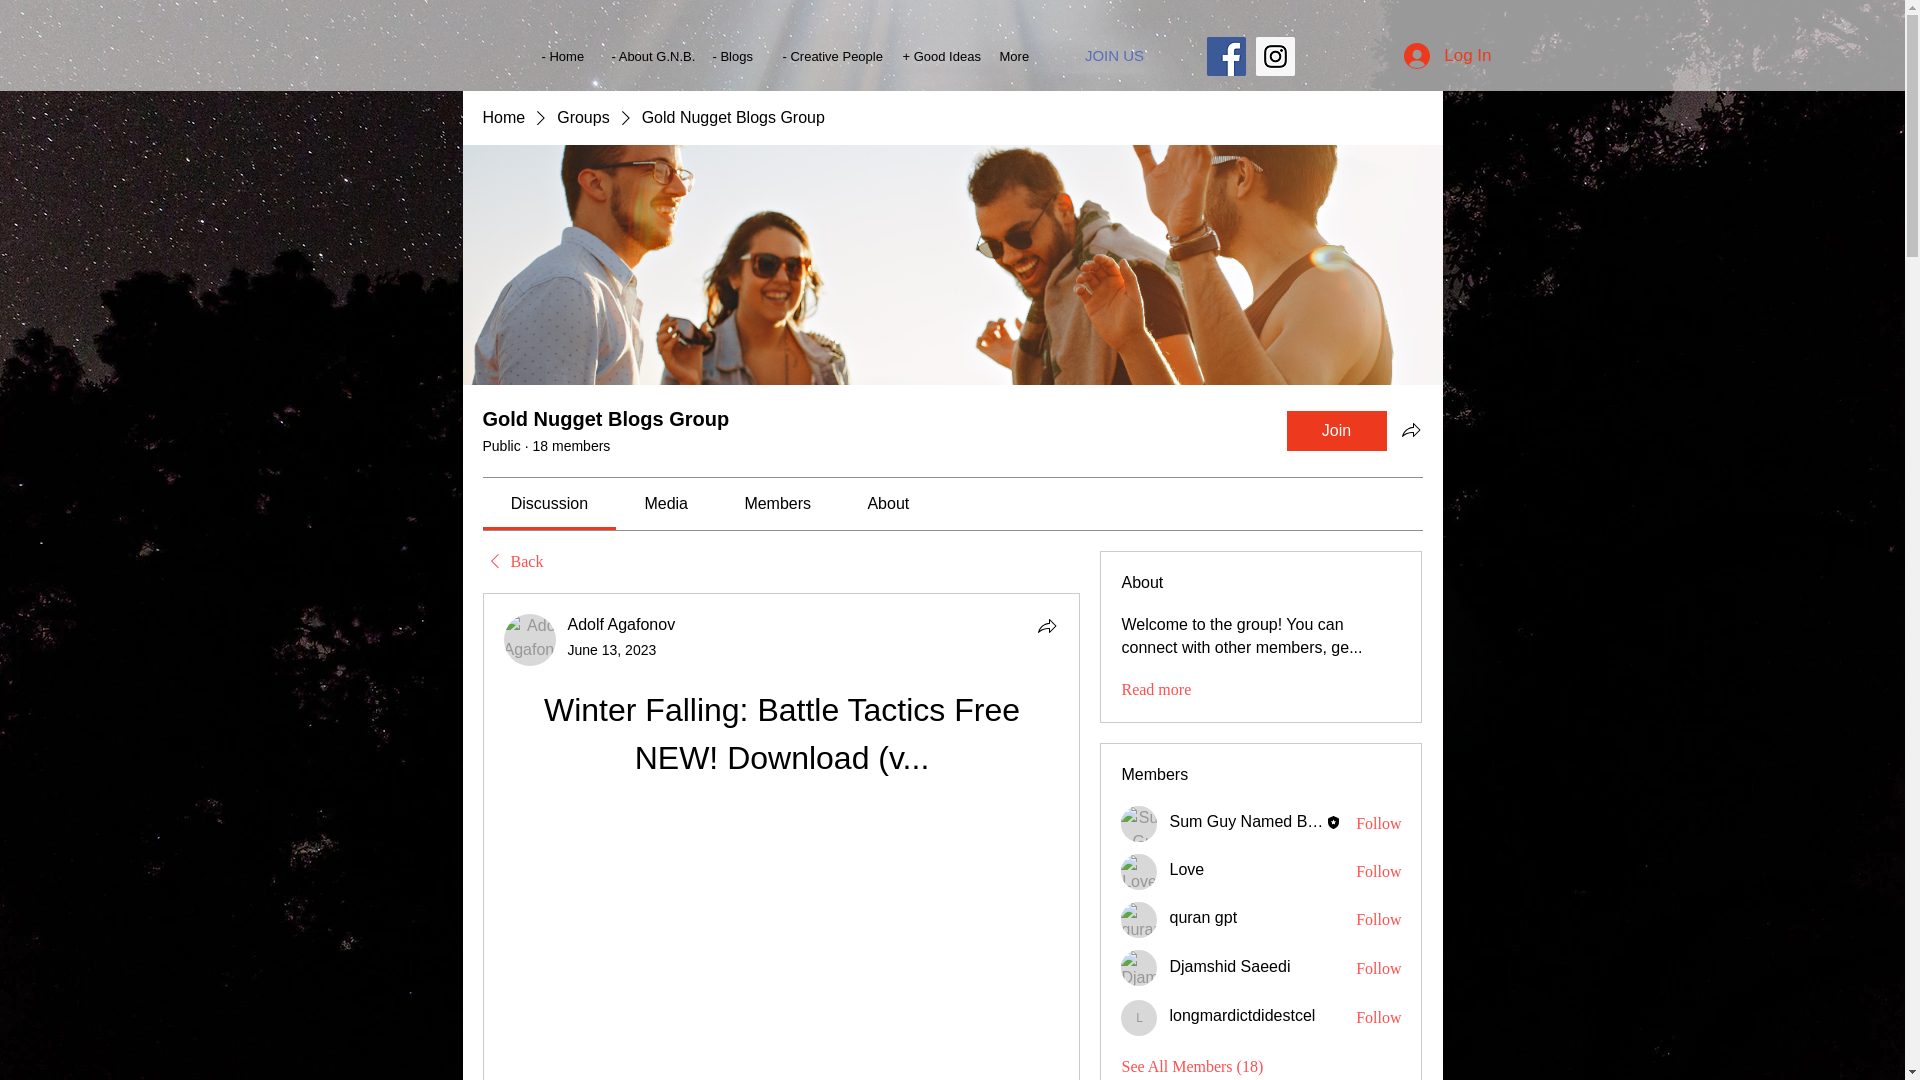 The width and height of the screenshot is (1920, 1080). What do you see at coordinates (1378, 920) in the screenshot?
I see `Follow` at bounding box center [1378, 920].